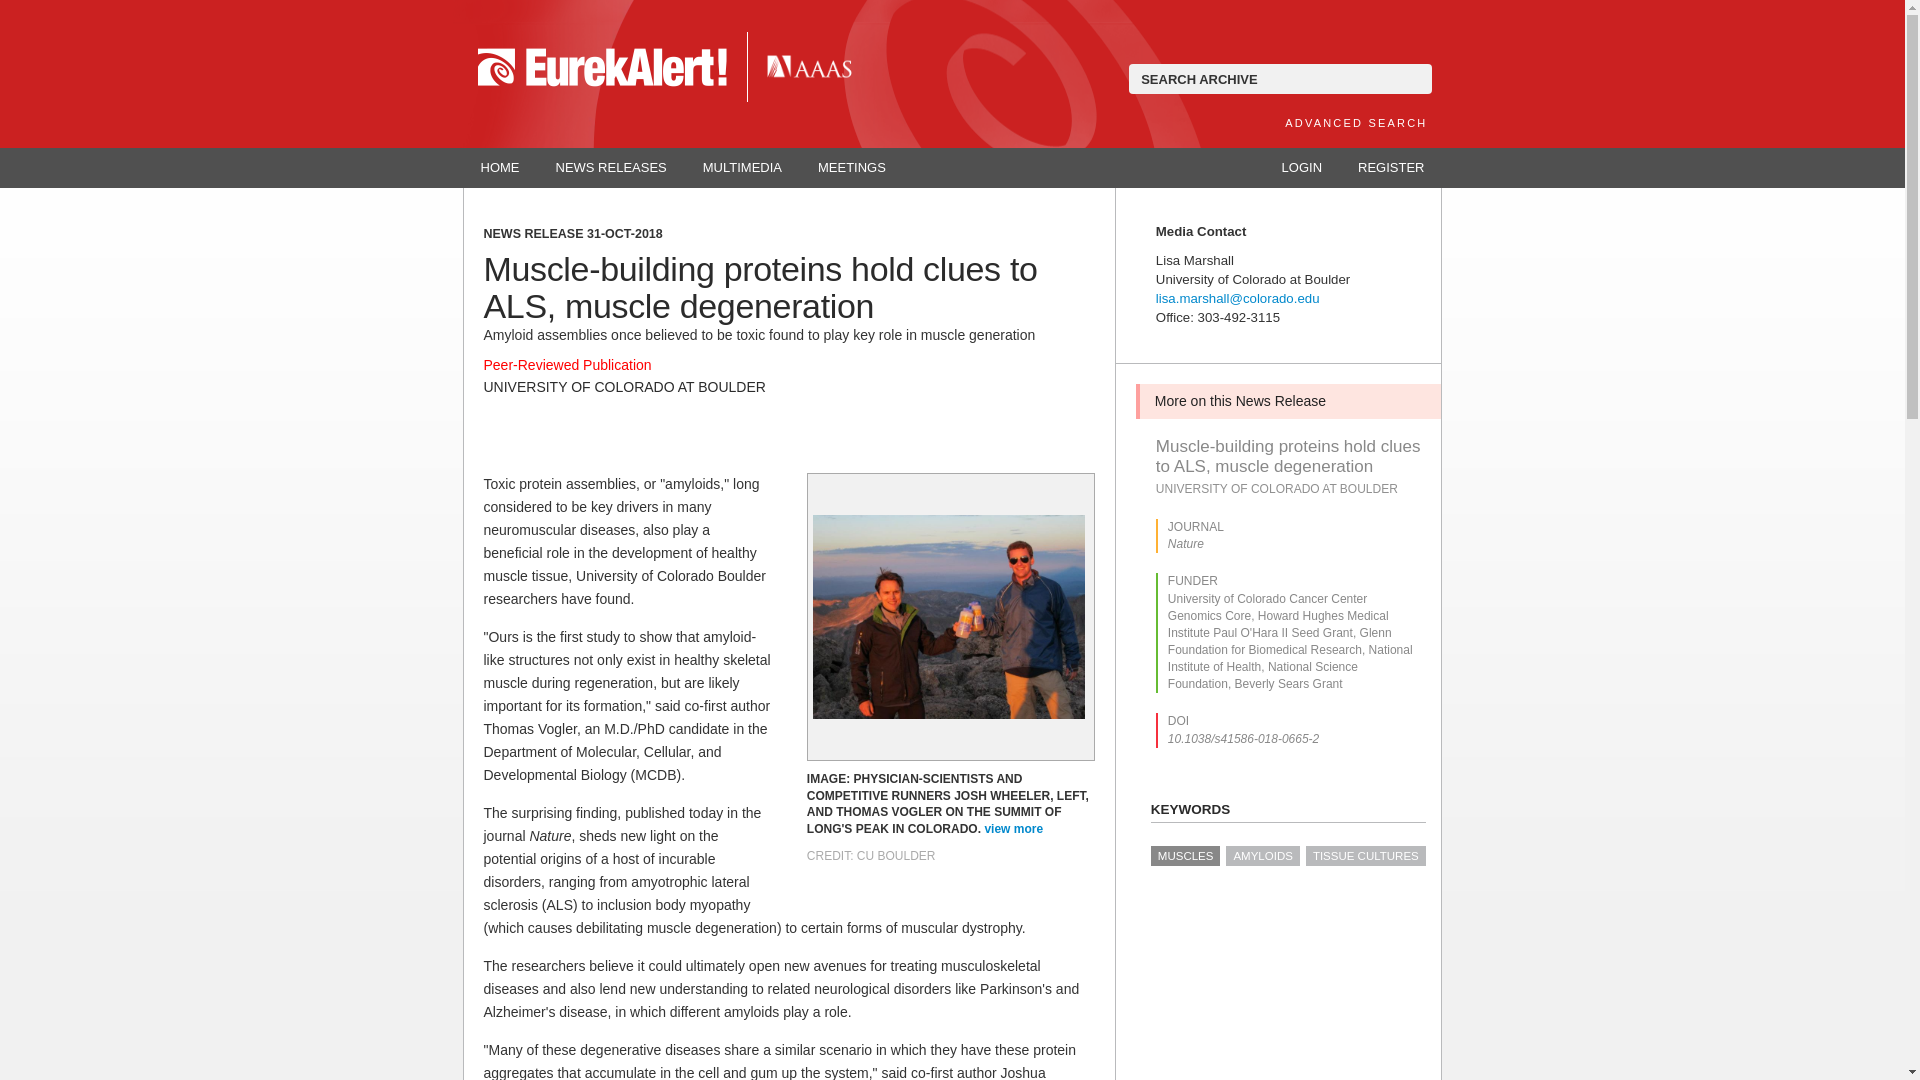 This screenshot has height=1080, width=1920. I want to click on MEETINGS, so click(852, 168).